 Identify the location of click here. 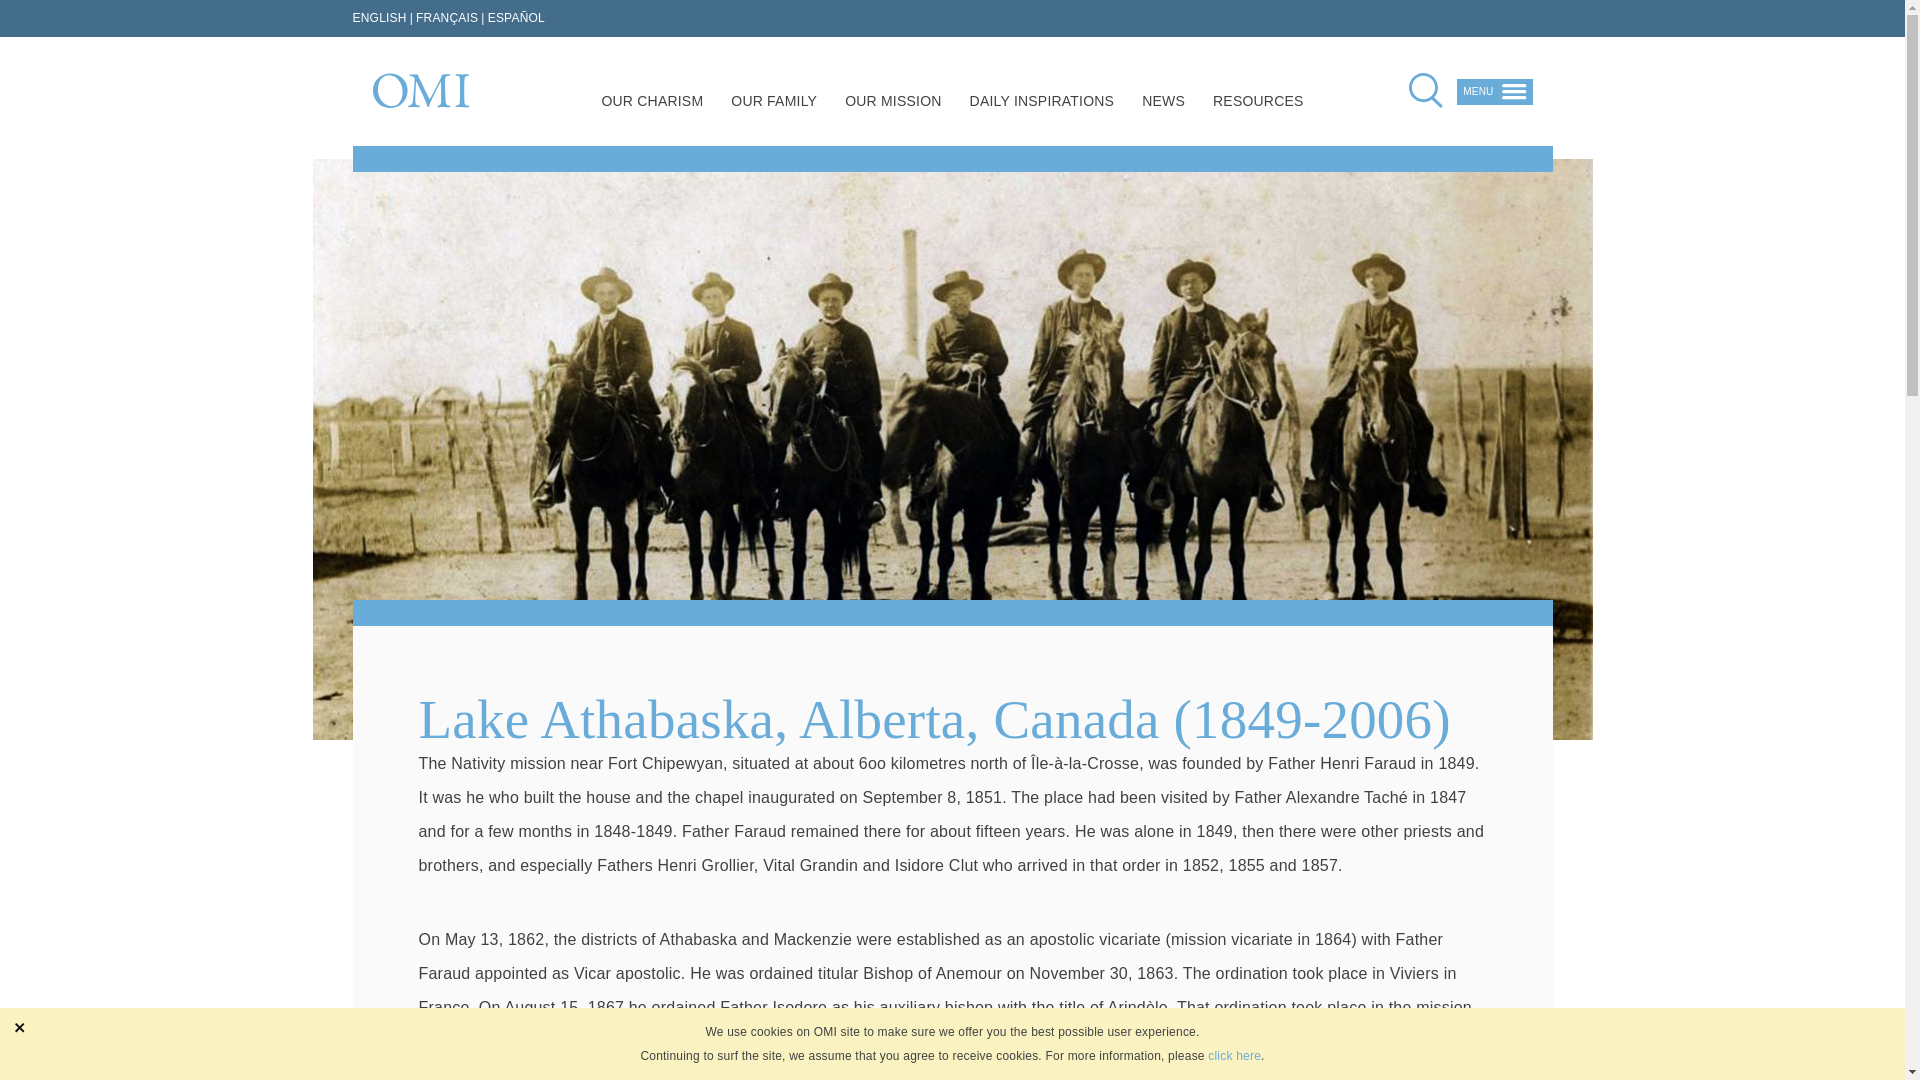
(1234, 1056).